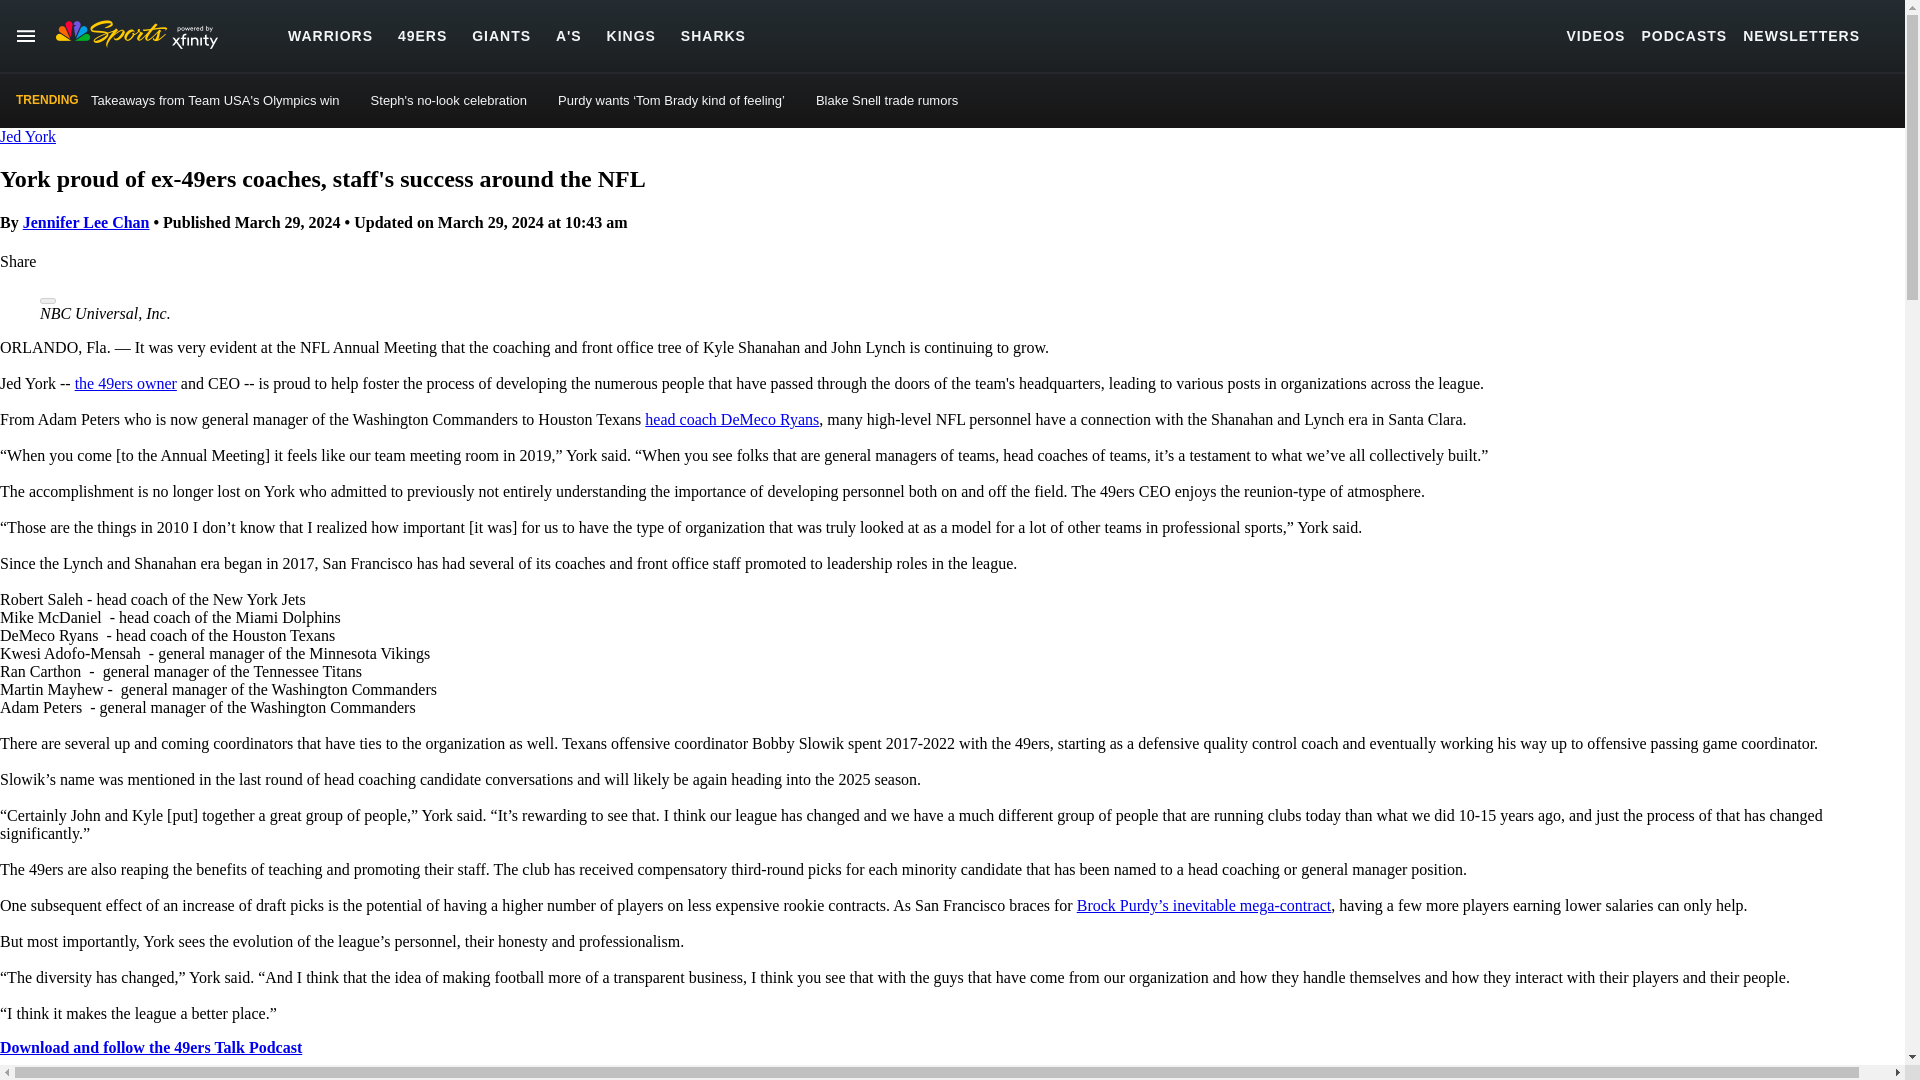 The image size is (1920, 1080). Describe the element at coordinates (125, 383) in the screenshot. I see `the 49ers owner` at that location.